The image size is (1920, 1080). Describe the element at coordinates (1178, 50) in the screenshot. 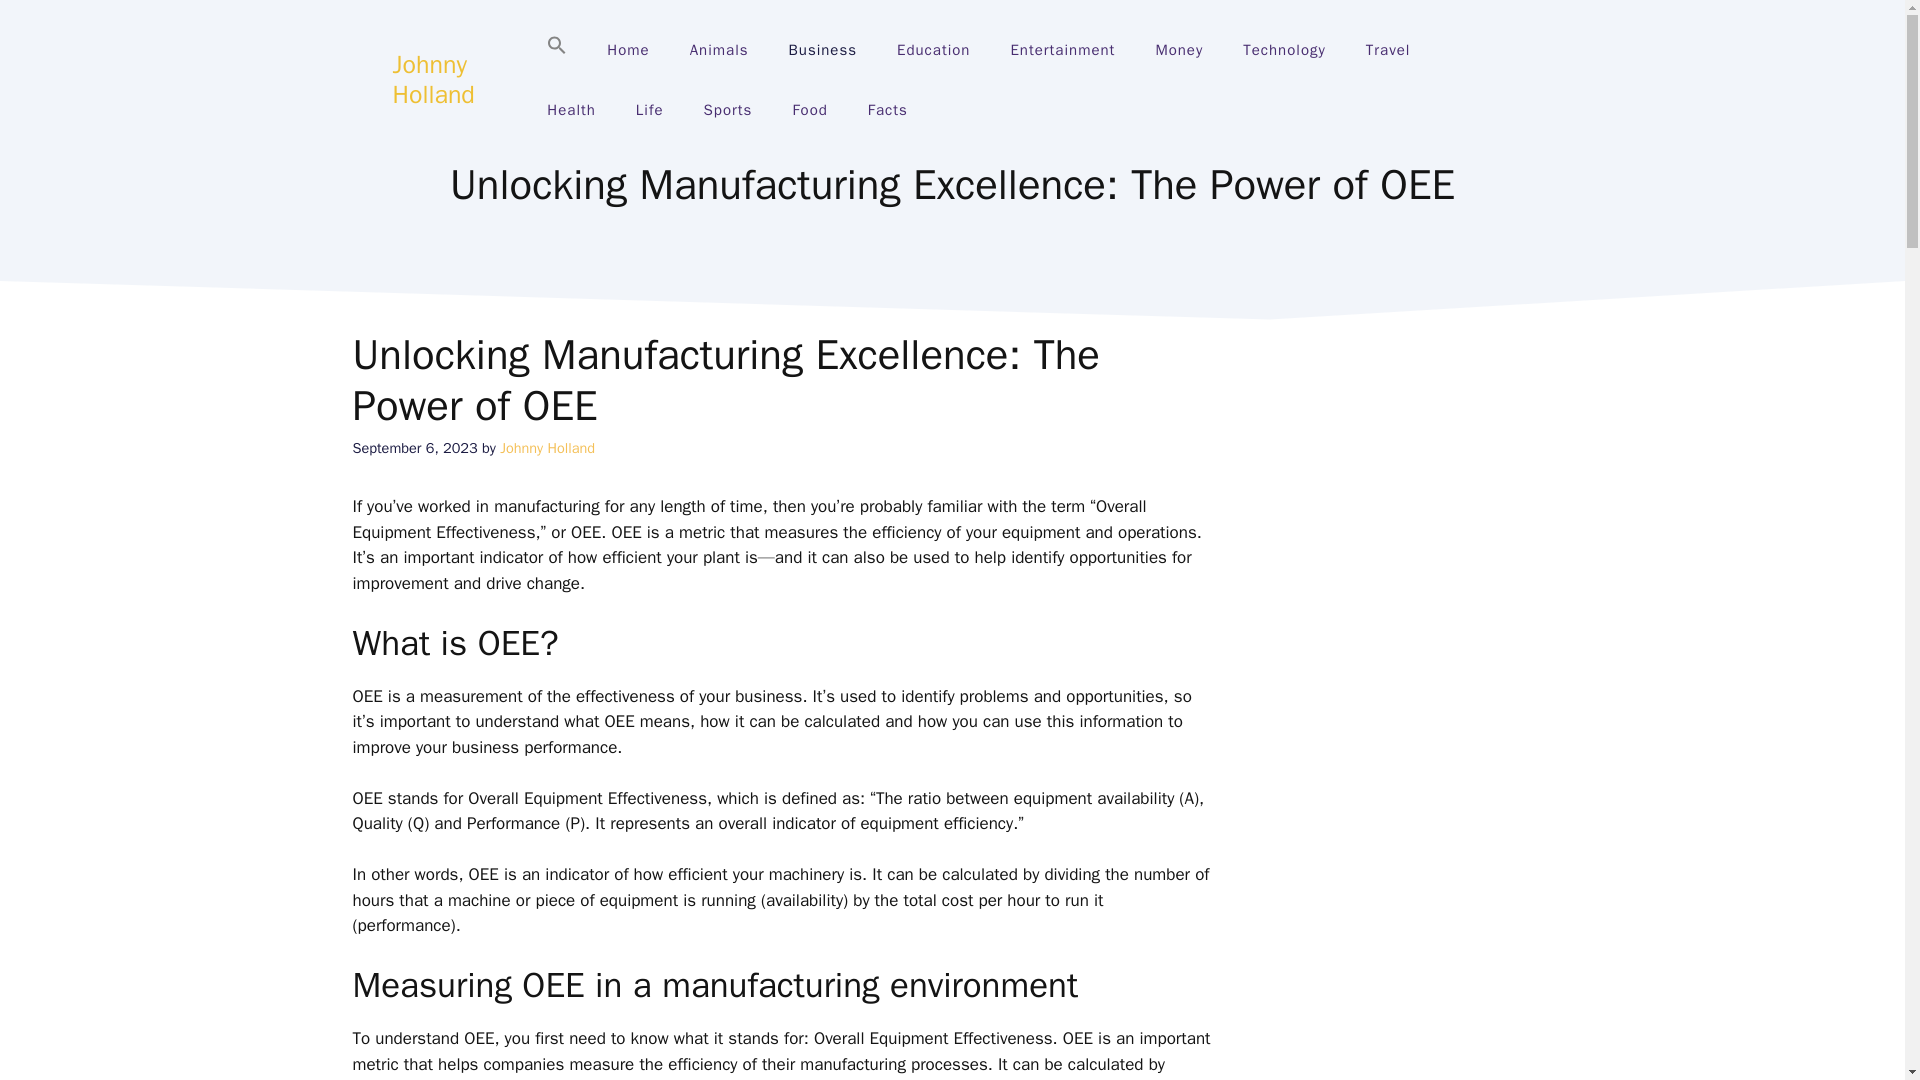

I see `Money` at that location.